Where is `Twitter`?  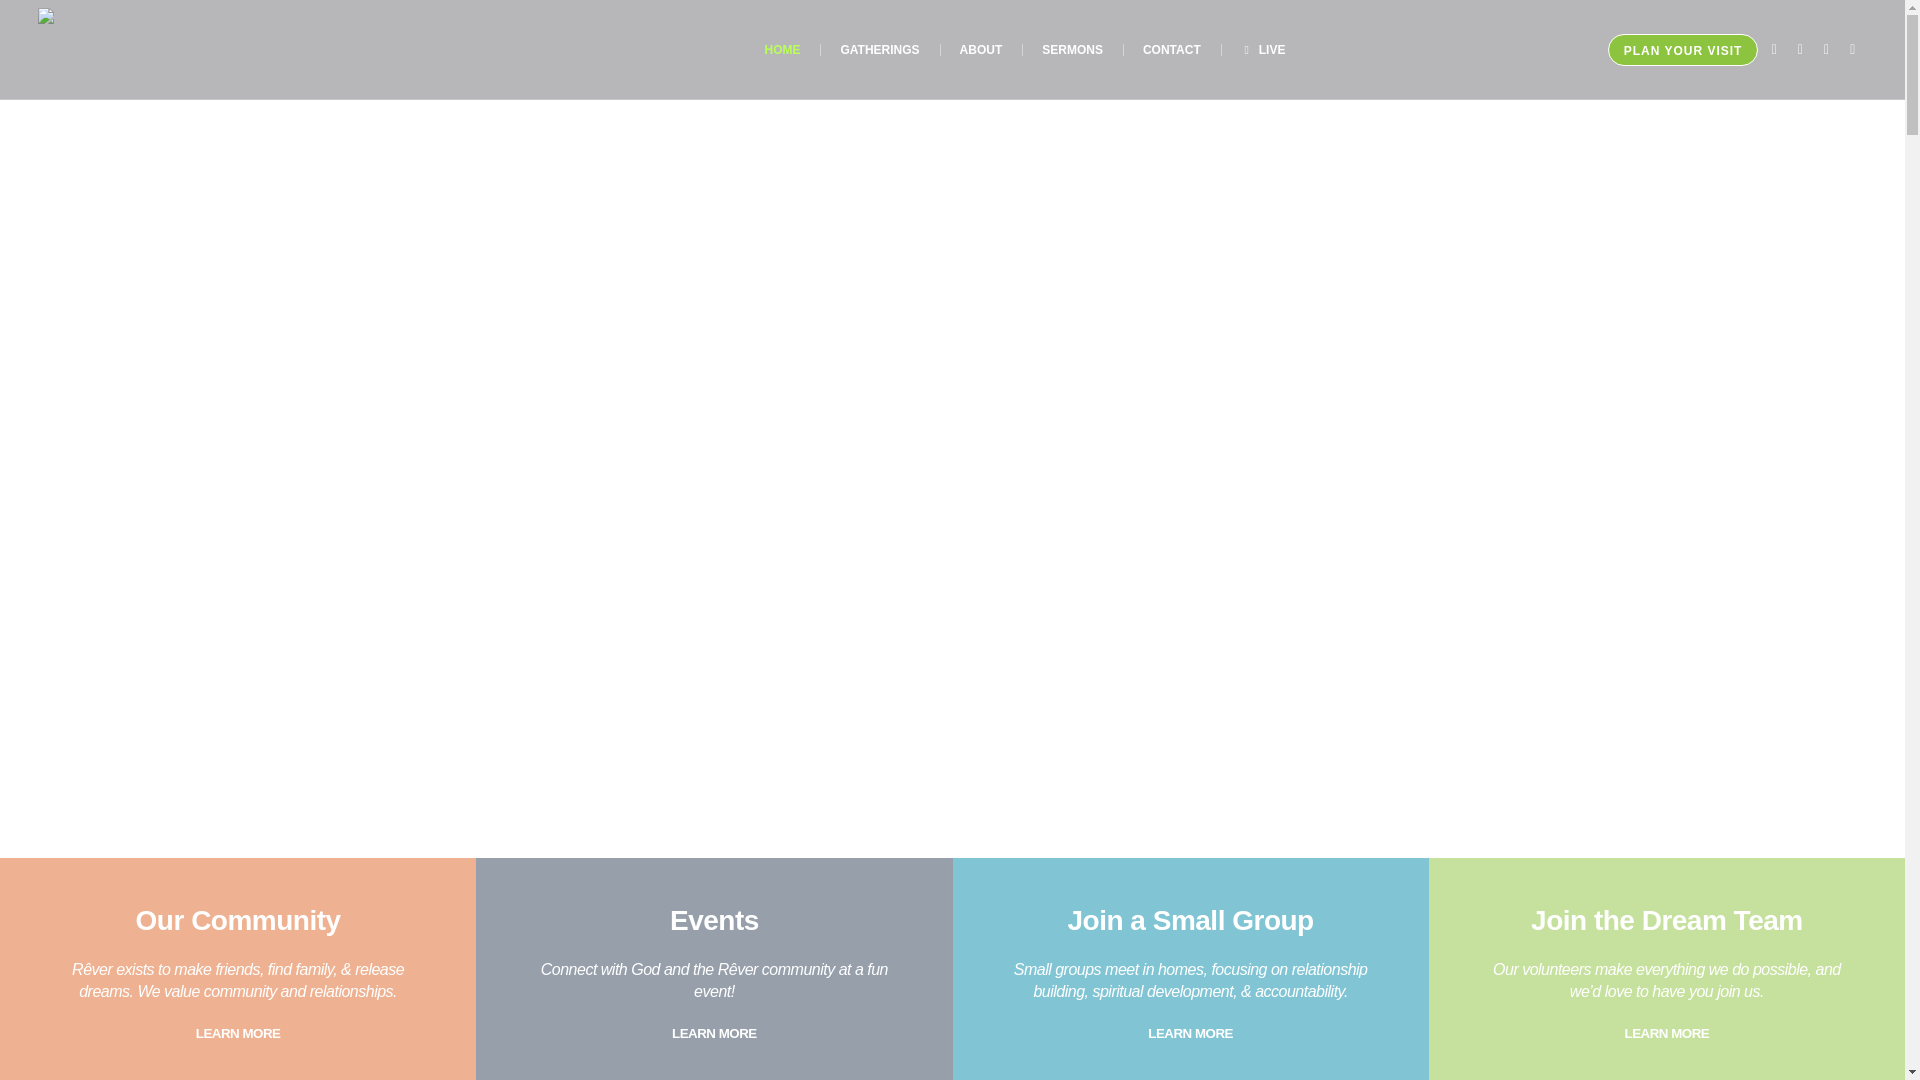
Twitter is located at coordinates (1826, 50).